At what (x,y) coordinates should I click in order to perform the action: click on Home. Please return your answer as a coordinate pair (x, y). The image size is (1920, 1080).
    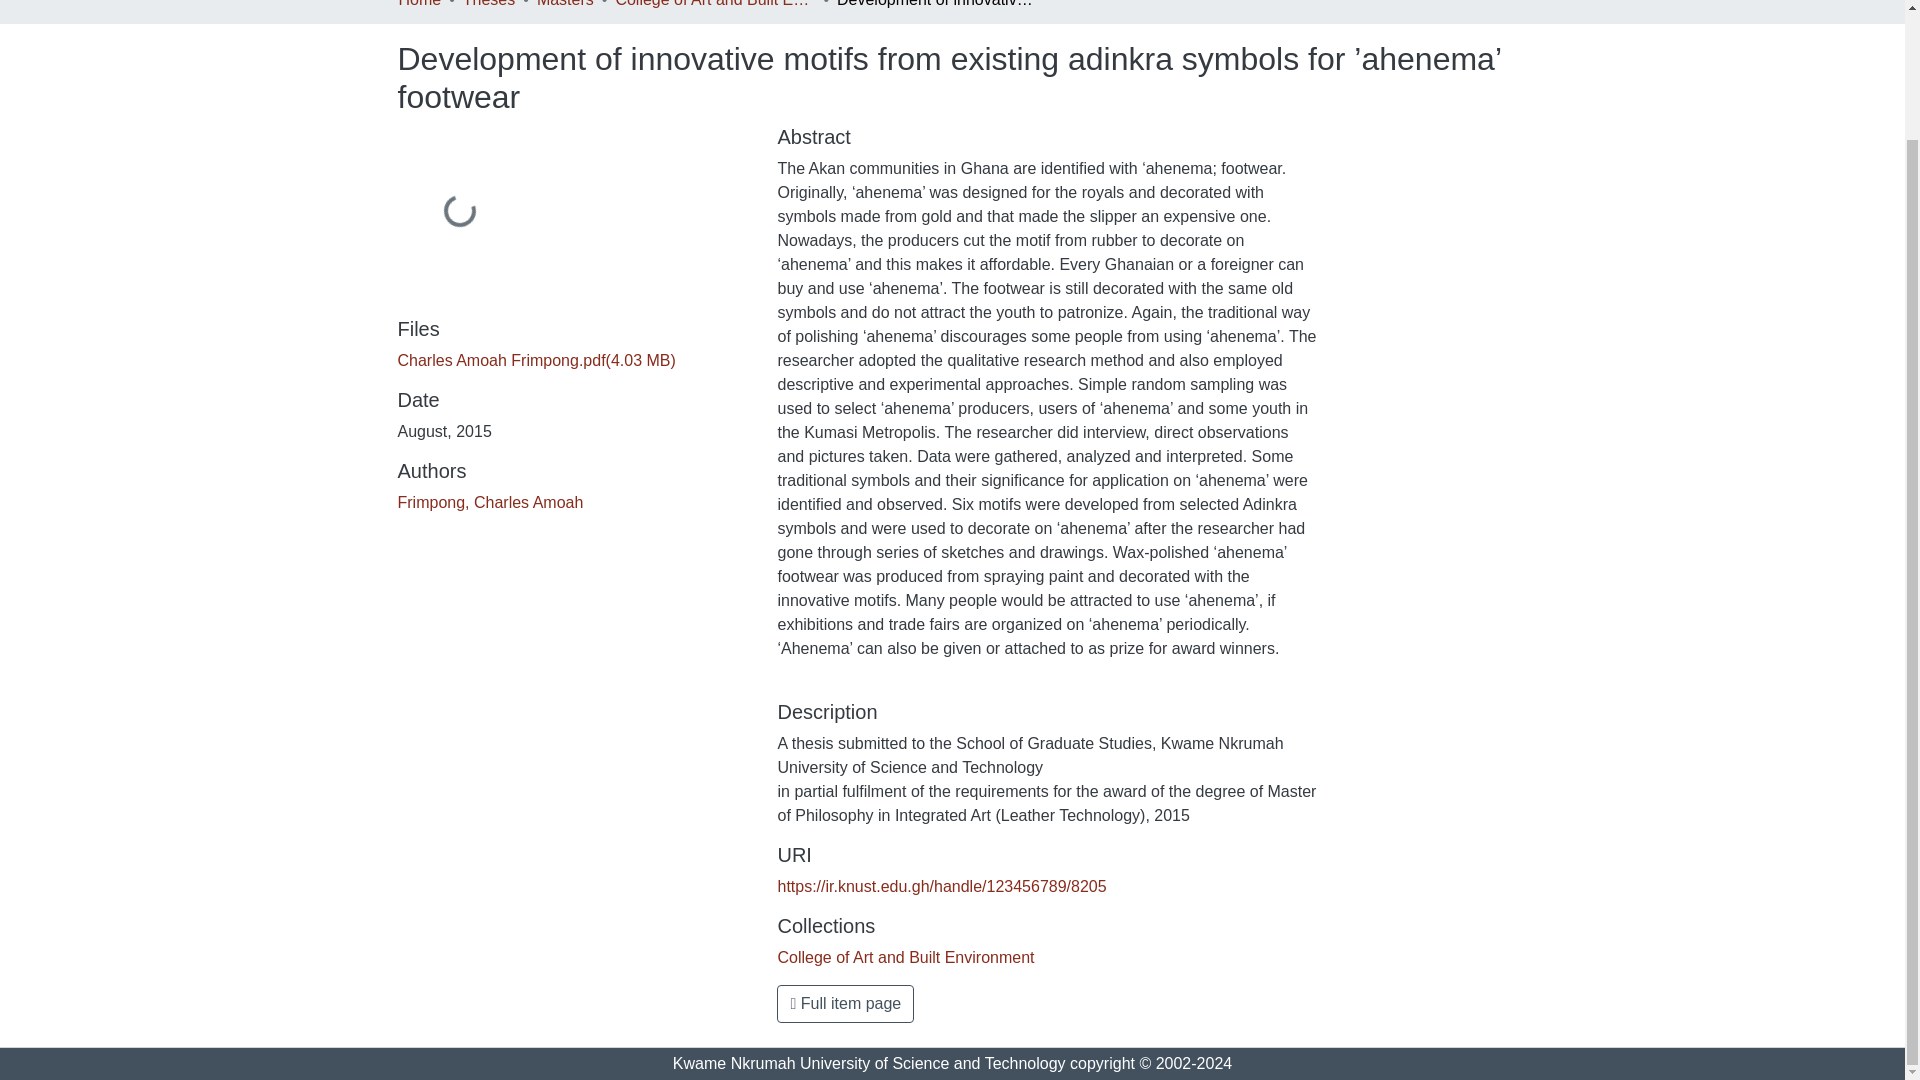
    Looking at the image, I should click on (419, 6).